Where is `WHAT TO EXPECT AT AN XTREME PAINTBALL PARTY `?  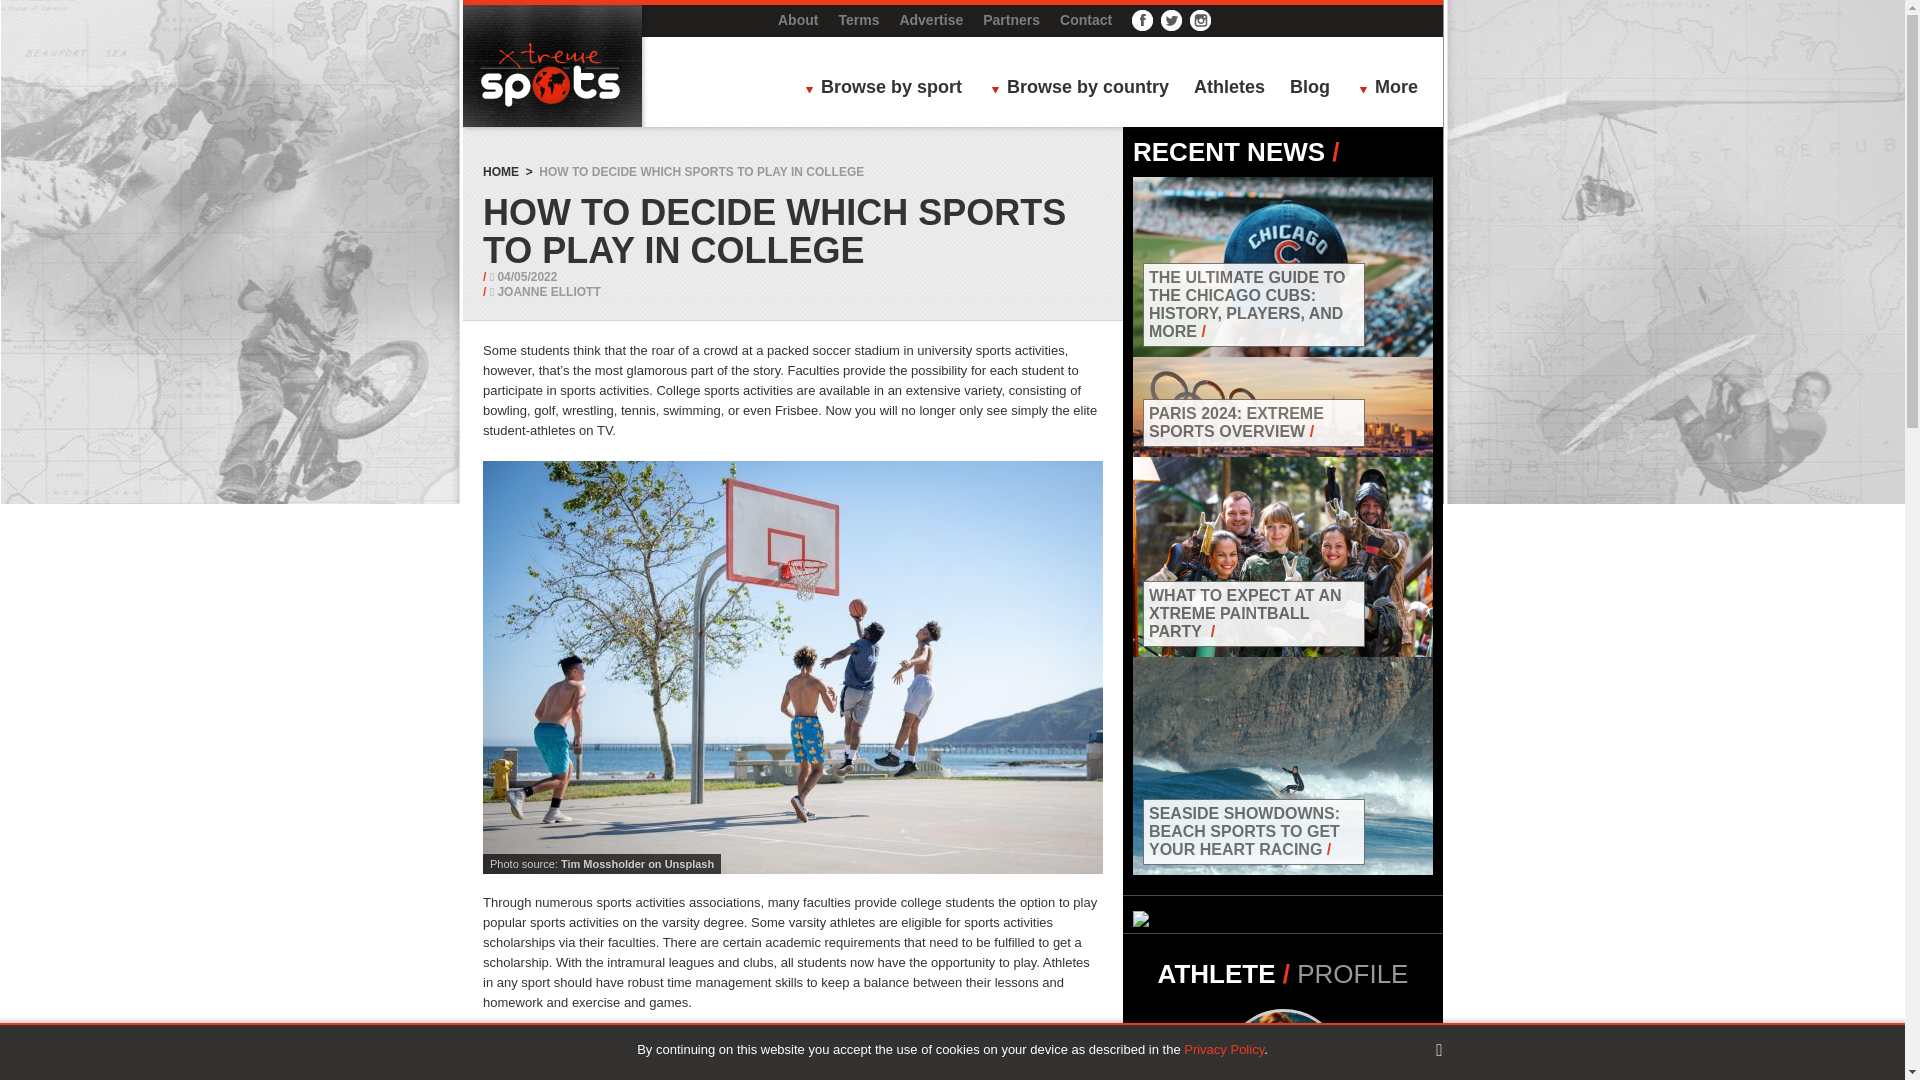
WHAT TO EXPECT AT AN XTREME PAINTBALL PARTY  is located at coordinates (1245, 614).